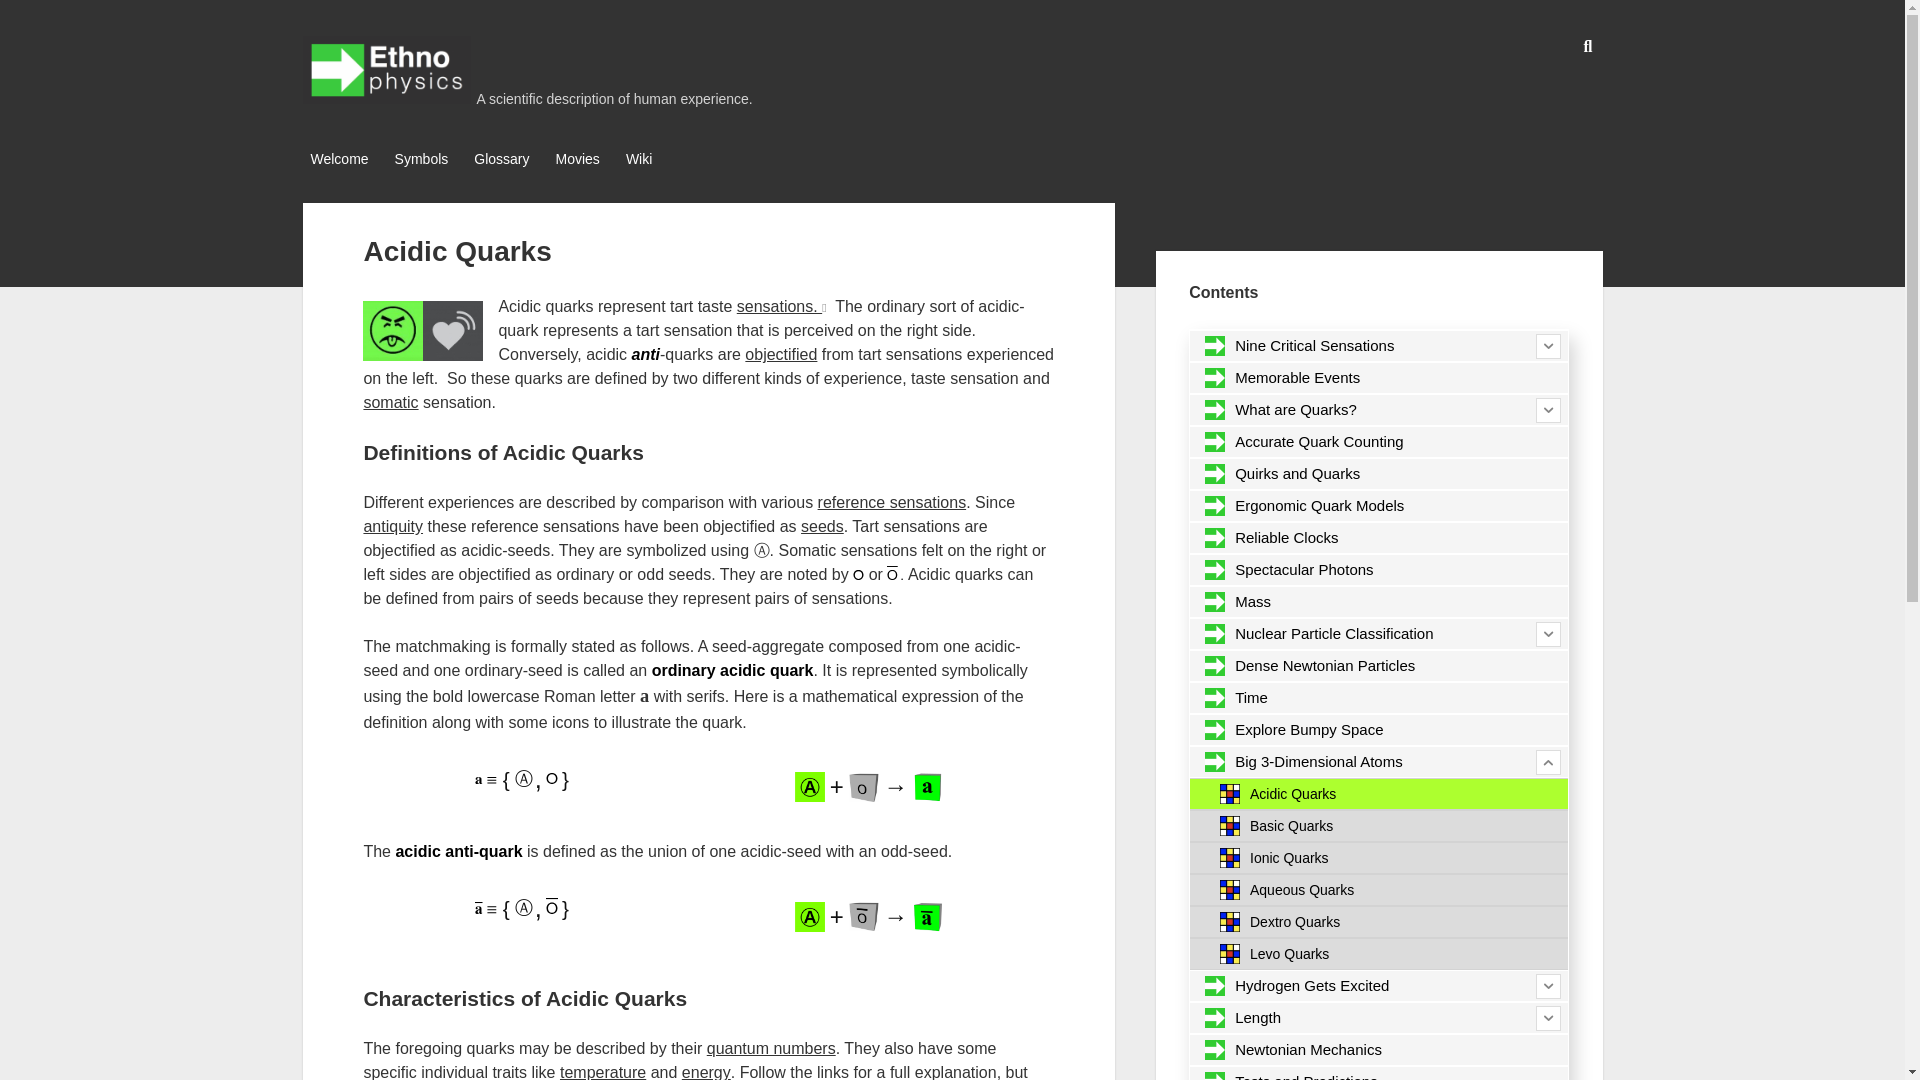  Describe the element at coordinates (502, 159) in the screenshot. I see `Glossary` at that location.